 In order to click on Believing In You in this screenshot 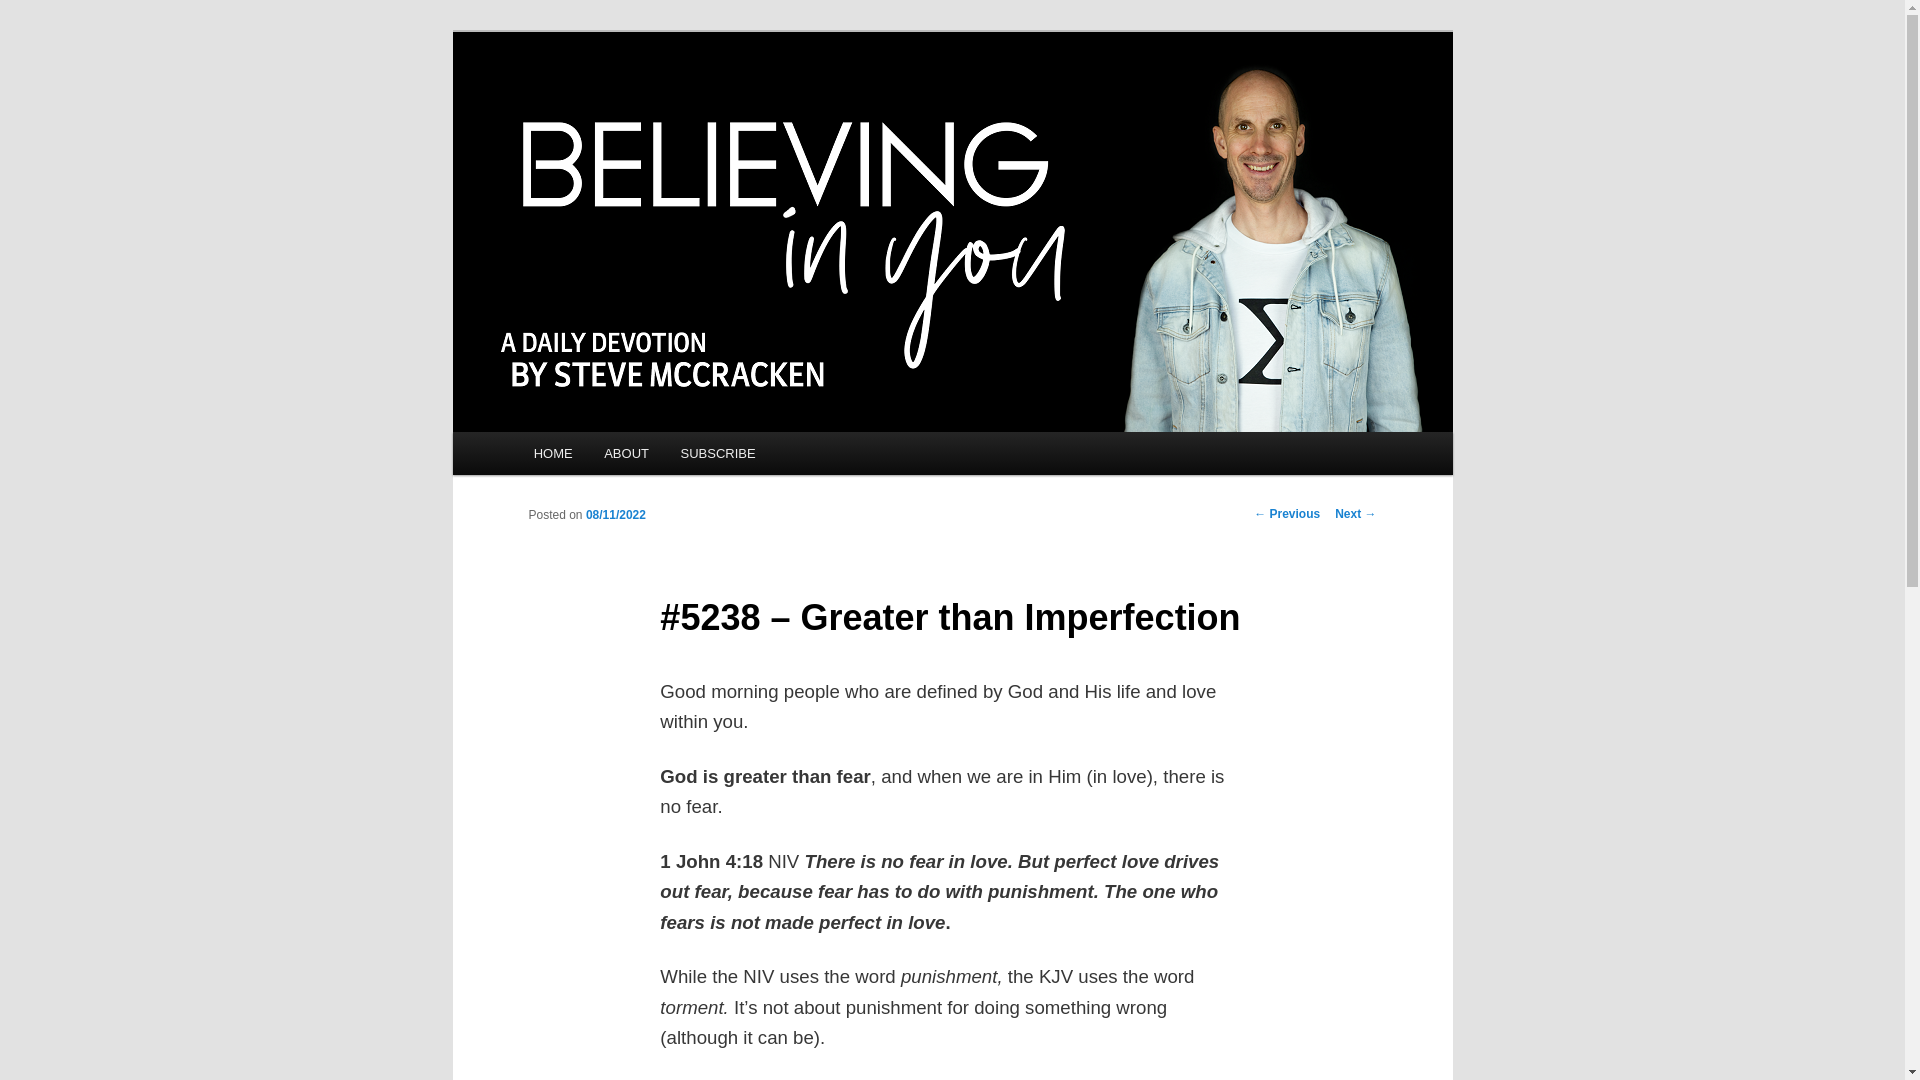, I will do `click(643, 104)`.